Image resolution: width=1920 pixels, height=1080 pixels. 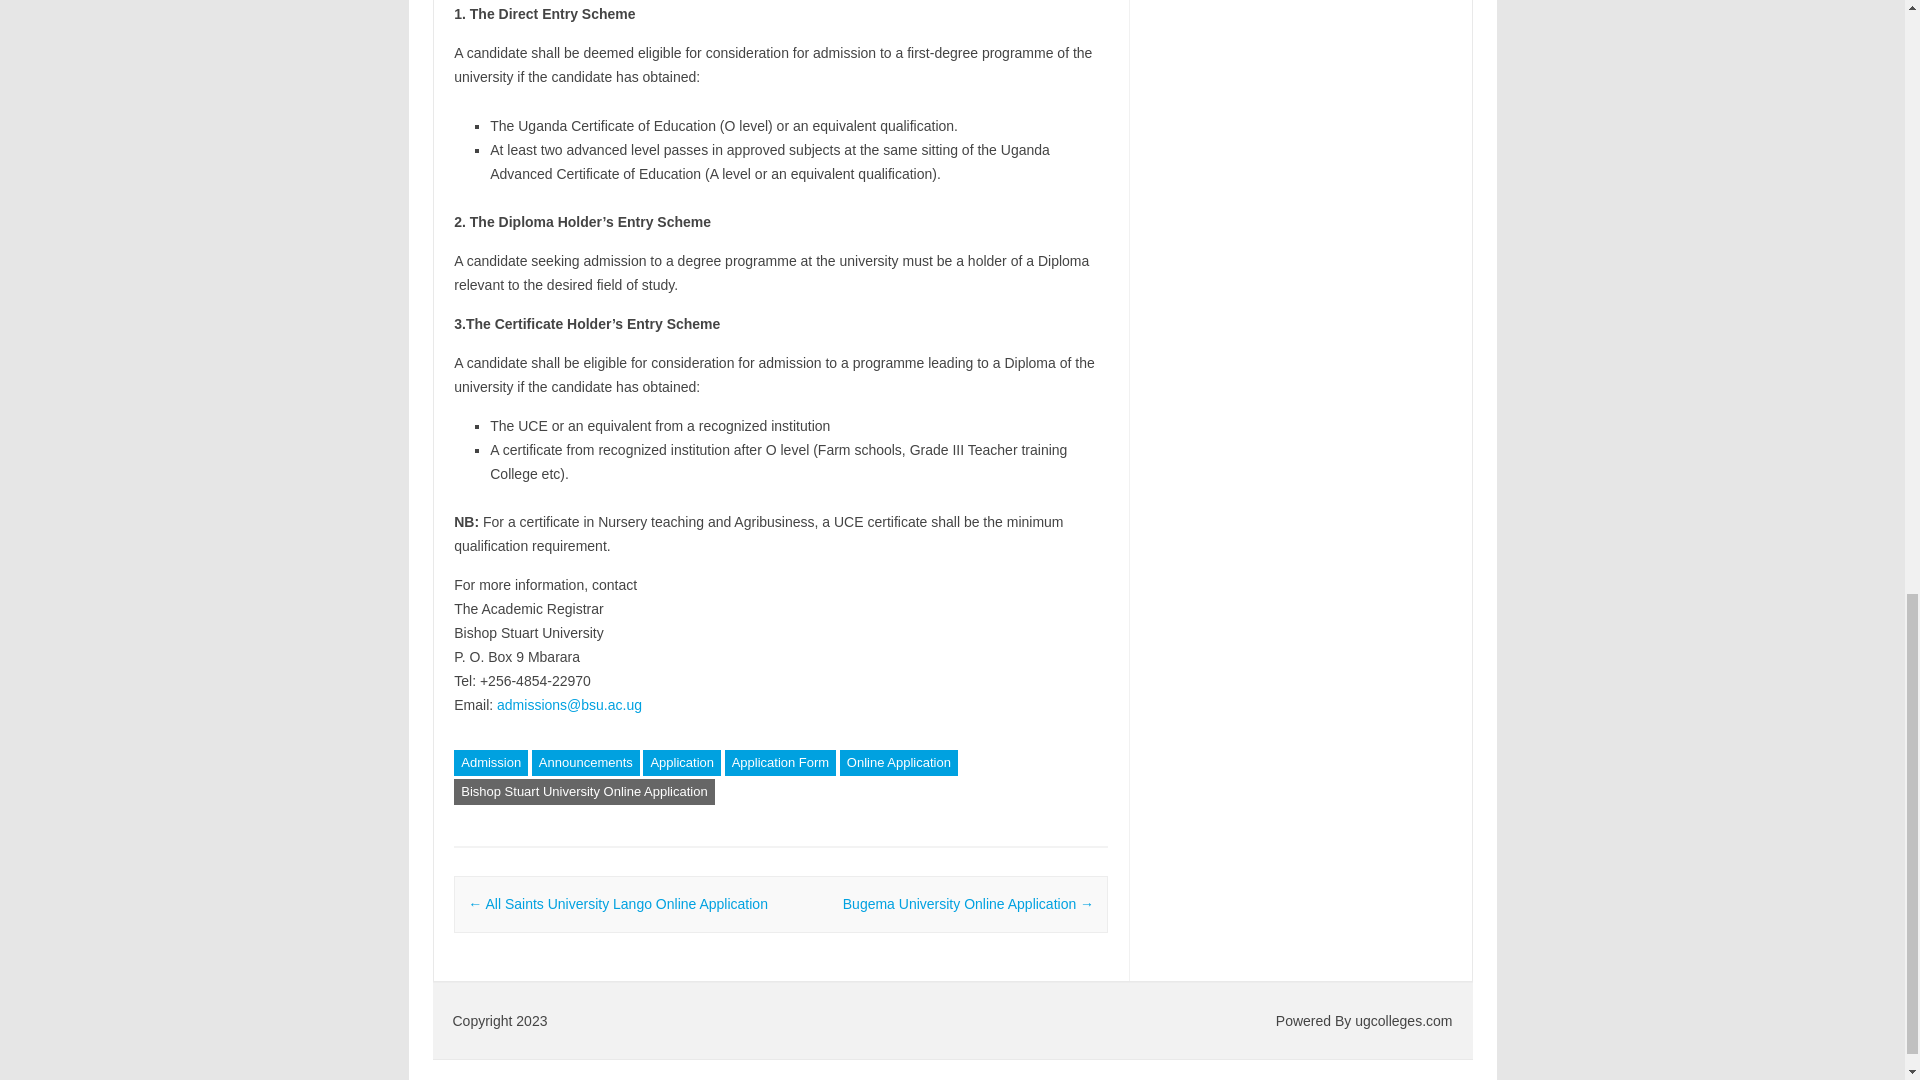 I want to click on Application Form, so click(x=781, y=762).